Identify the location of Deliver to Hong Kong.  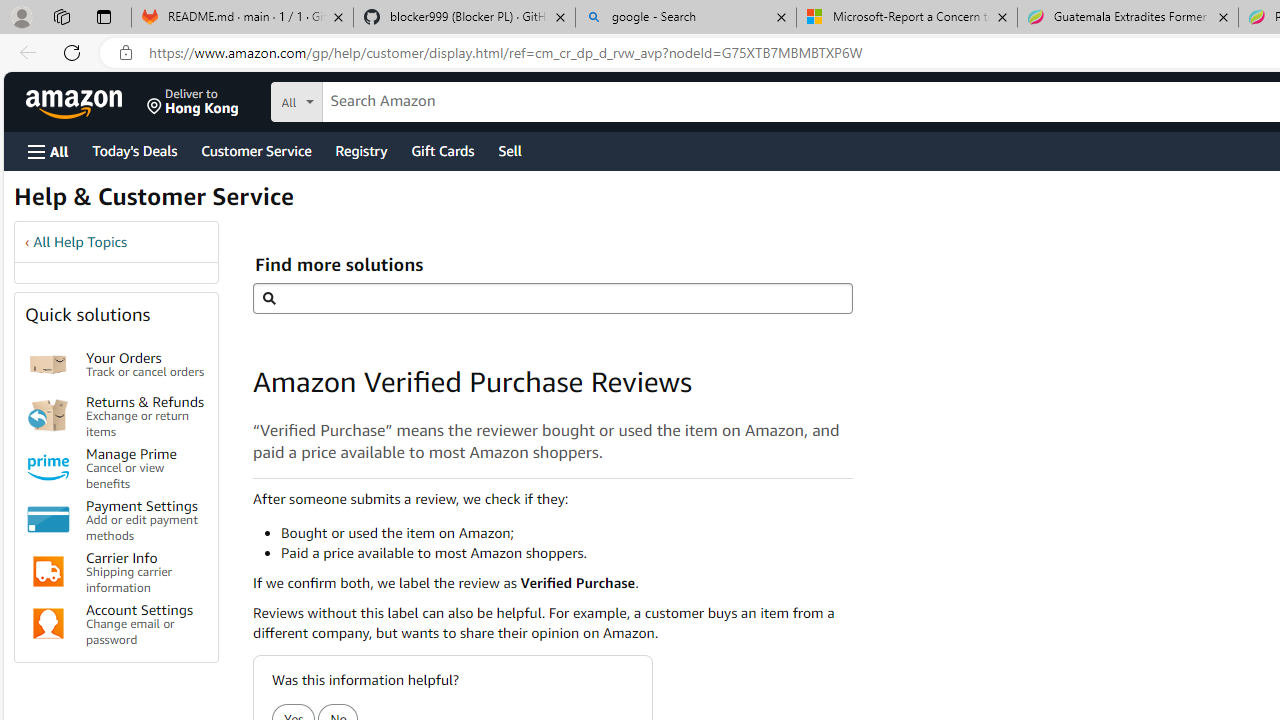
(193, 102).